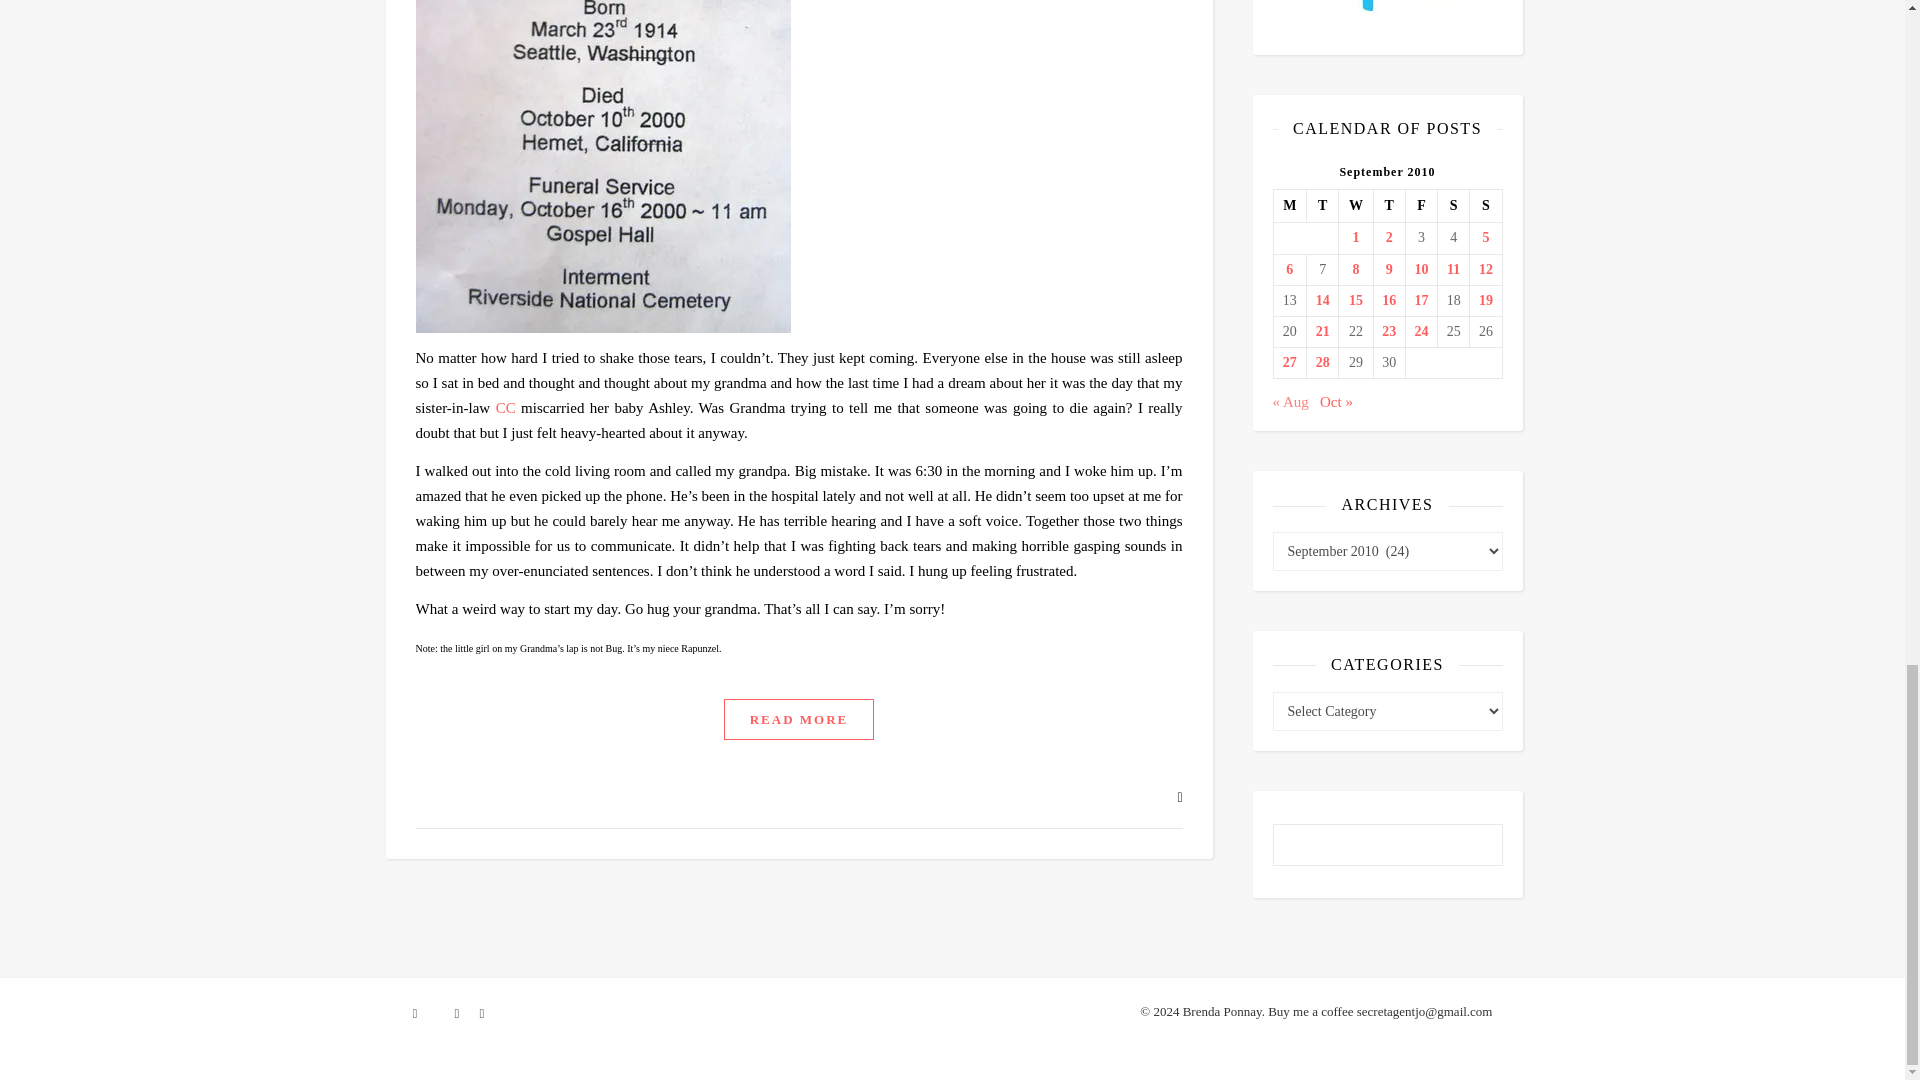  Describe the element at coordinates (1355, 270) in the screenshot. I see `8` at that location.